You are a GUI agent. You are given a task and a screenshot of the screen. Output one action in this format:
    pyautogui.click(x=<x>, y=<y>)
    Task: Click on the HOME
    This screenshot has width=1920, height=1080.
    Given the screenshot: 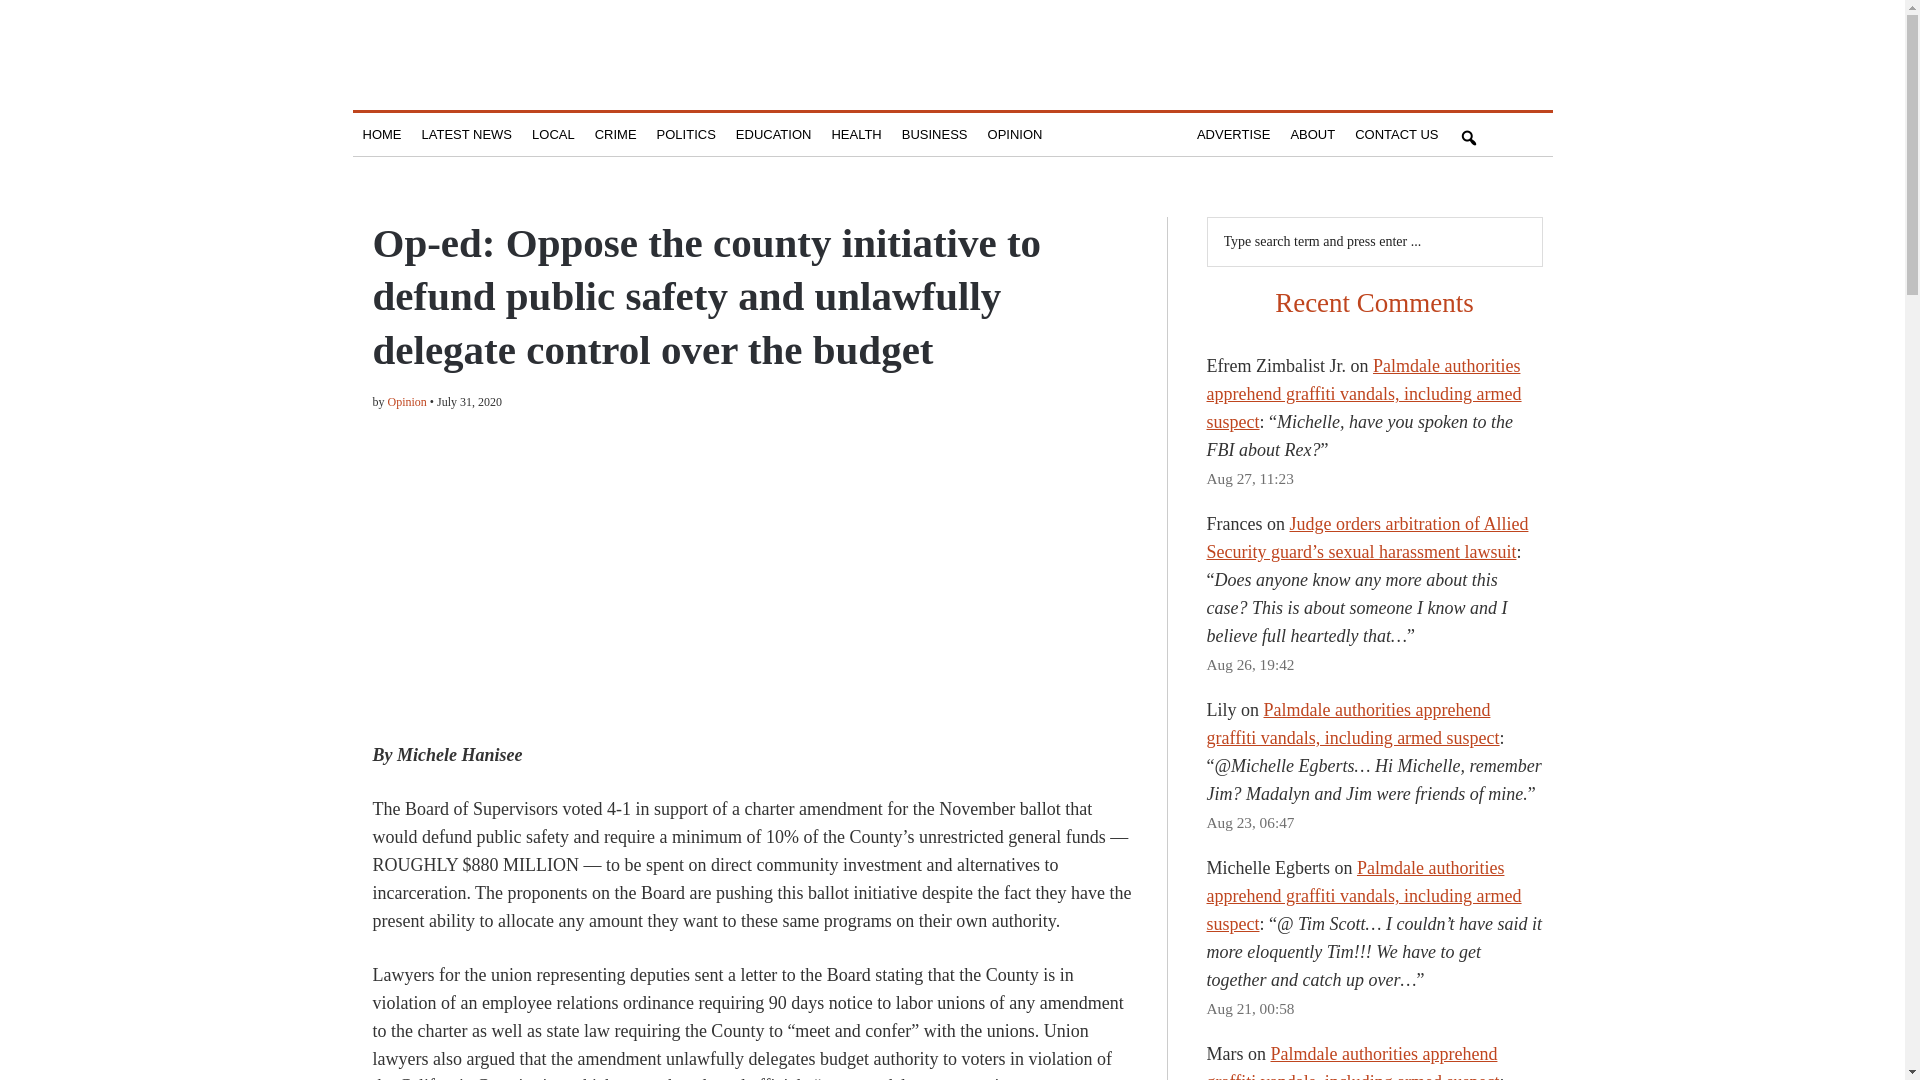 What is the action you would take?
    pyautogui.click(x=380, y=134)
    